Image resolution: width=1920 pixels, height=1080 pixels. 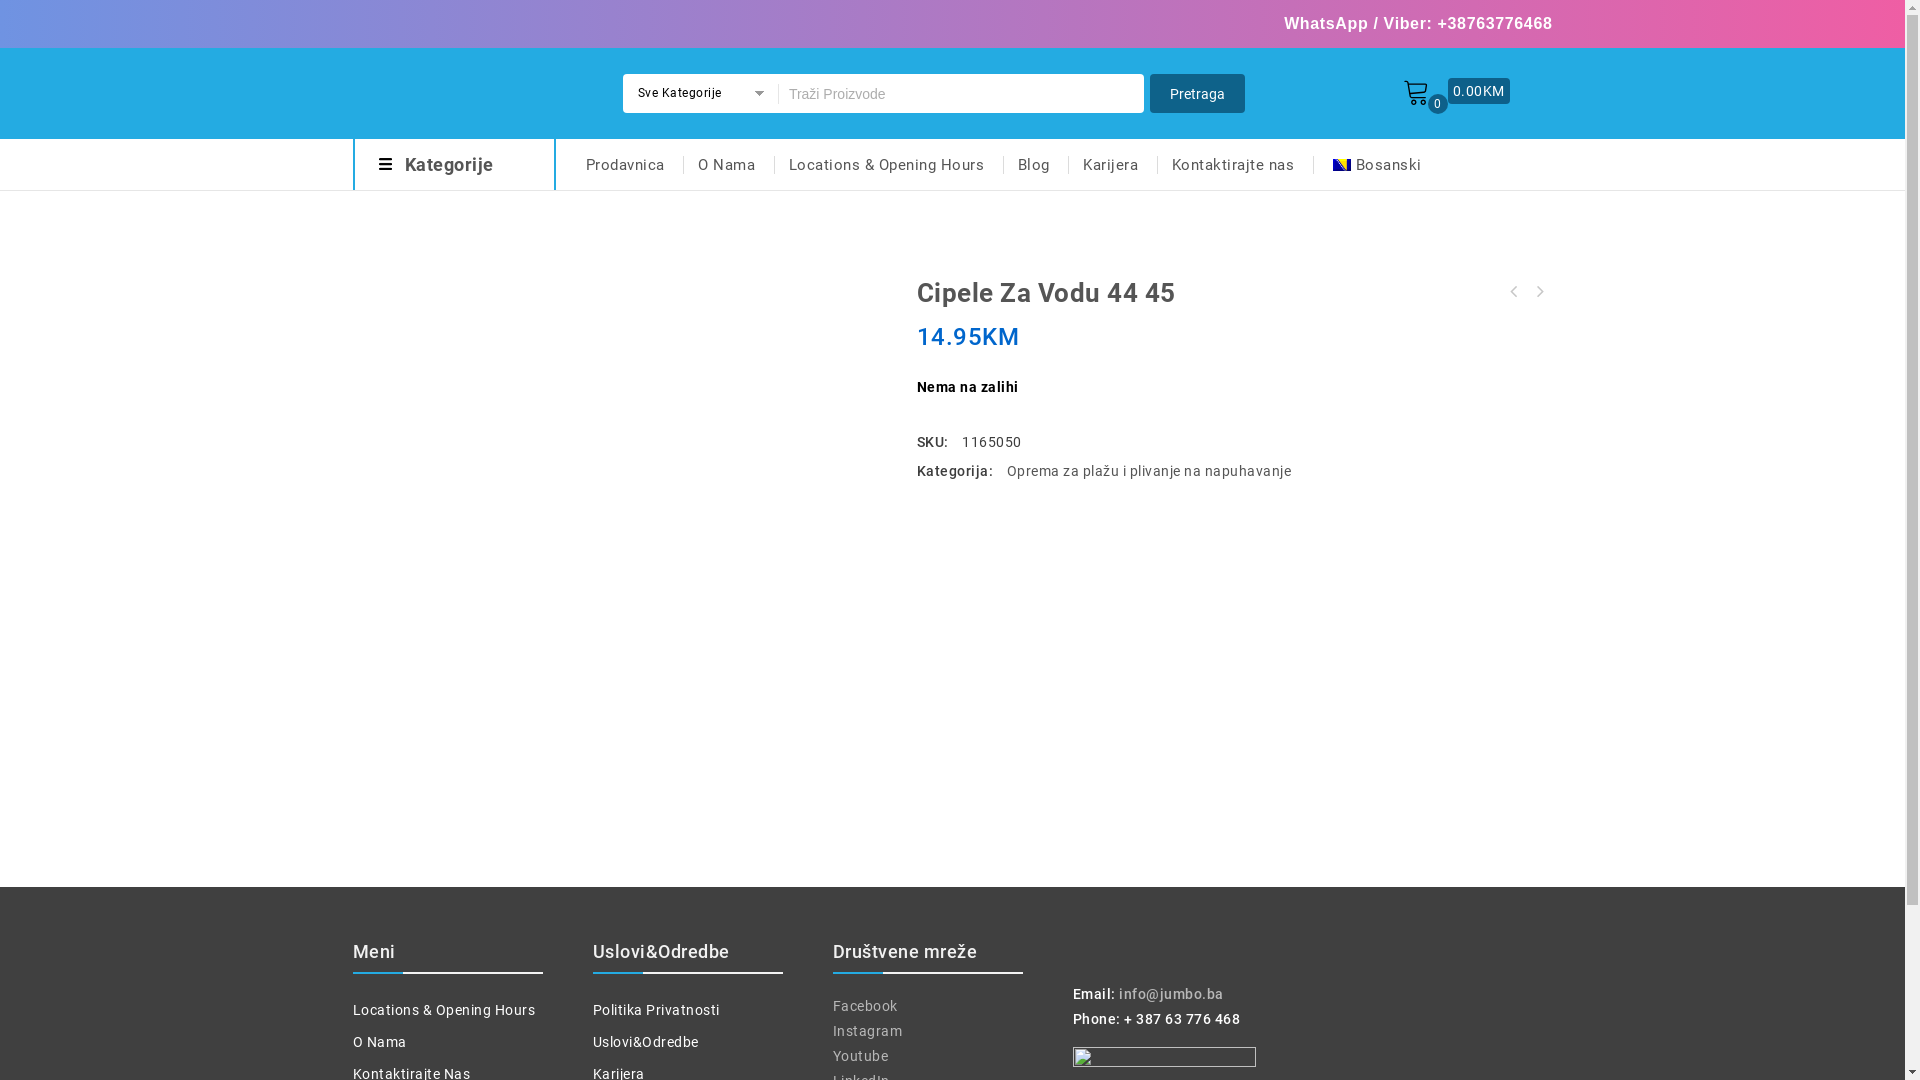 I want to click on Misici Za Plivanje Shimmer &Sh, so click(x=1539, y=292).